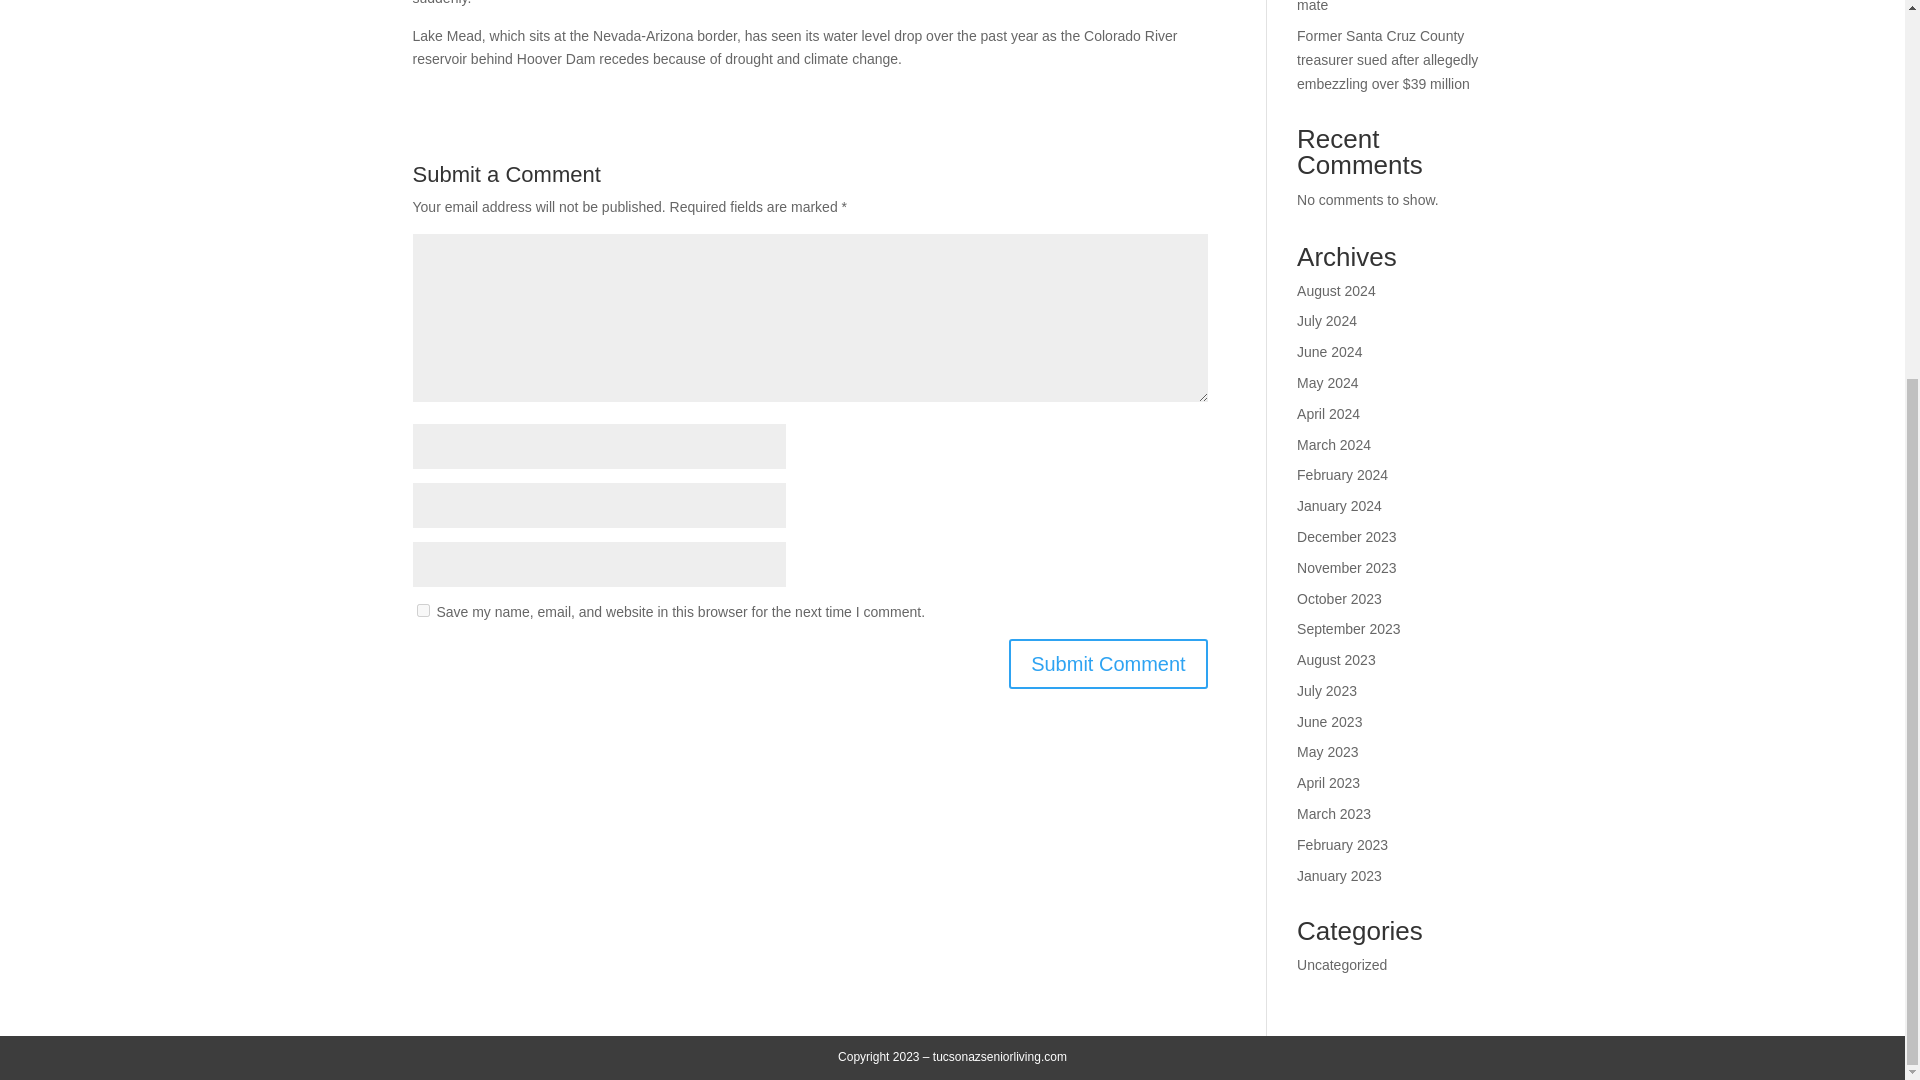  Describe the element at coordinates (422, 610) in the screenshot. I see `yes` at that location.